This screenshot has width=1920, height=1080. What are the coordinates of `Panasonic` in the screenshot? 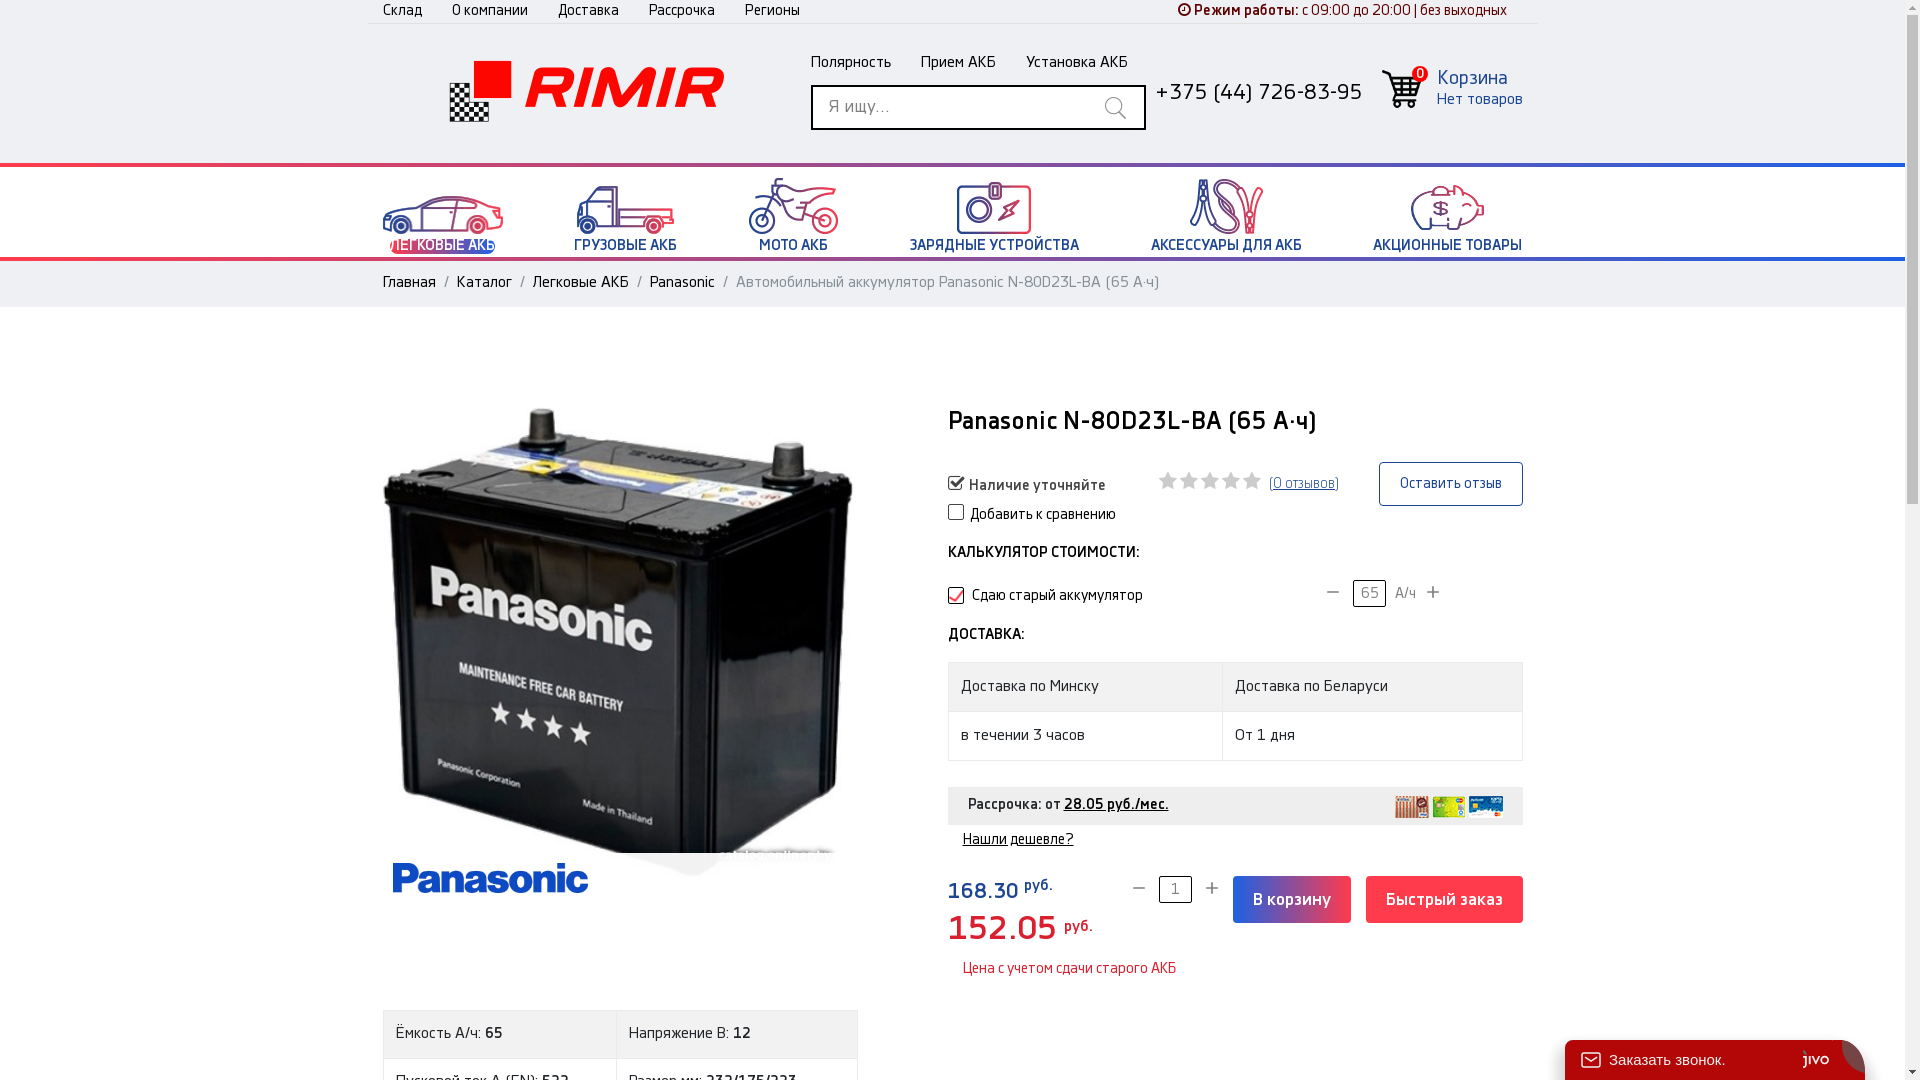 It's located at (682, 282).